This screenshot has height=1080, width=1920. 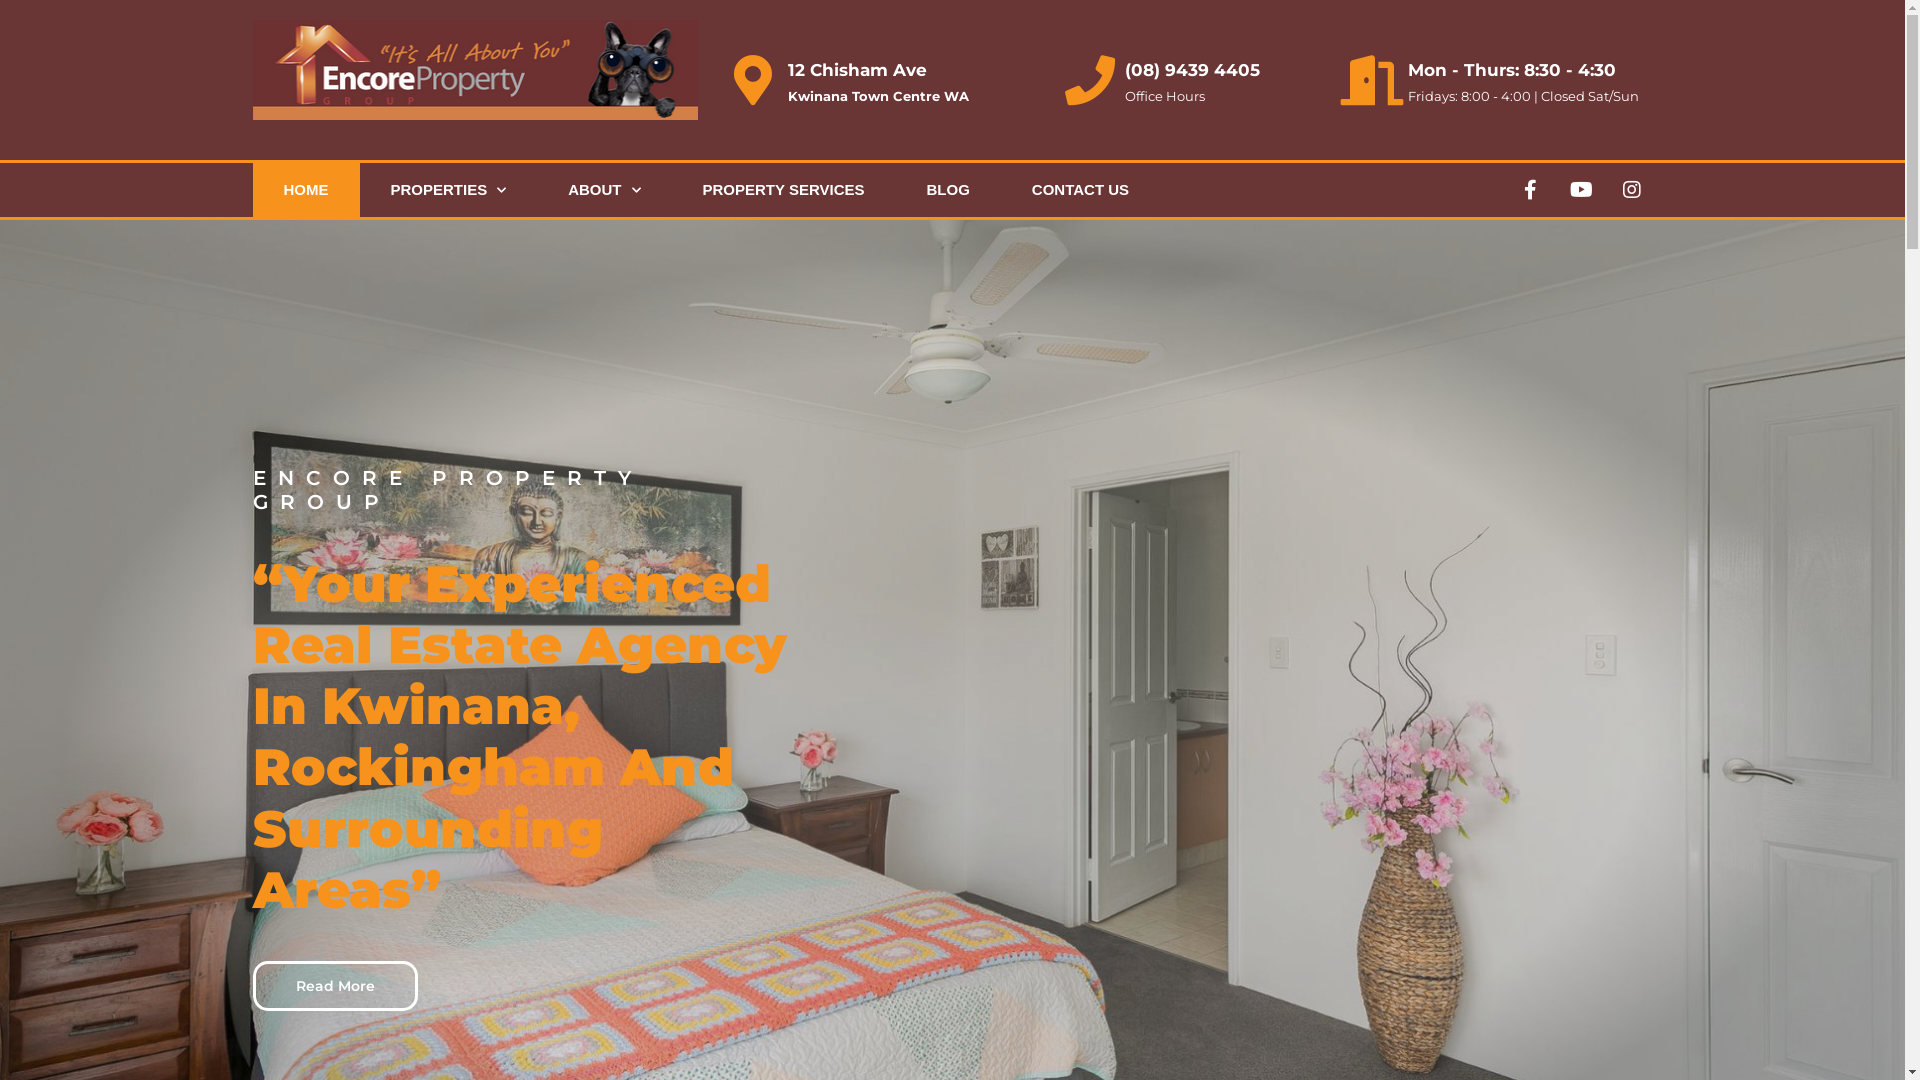 What do you see at coordinates (1080, 190) in the screenshot?
I see `CONTACT US` at bounding box center [1080, 190].